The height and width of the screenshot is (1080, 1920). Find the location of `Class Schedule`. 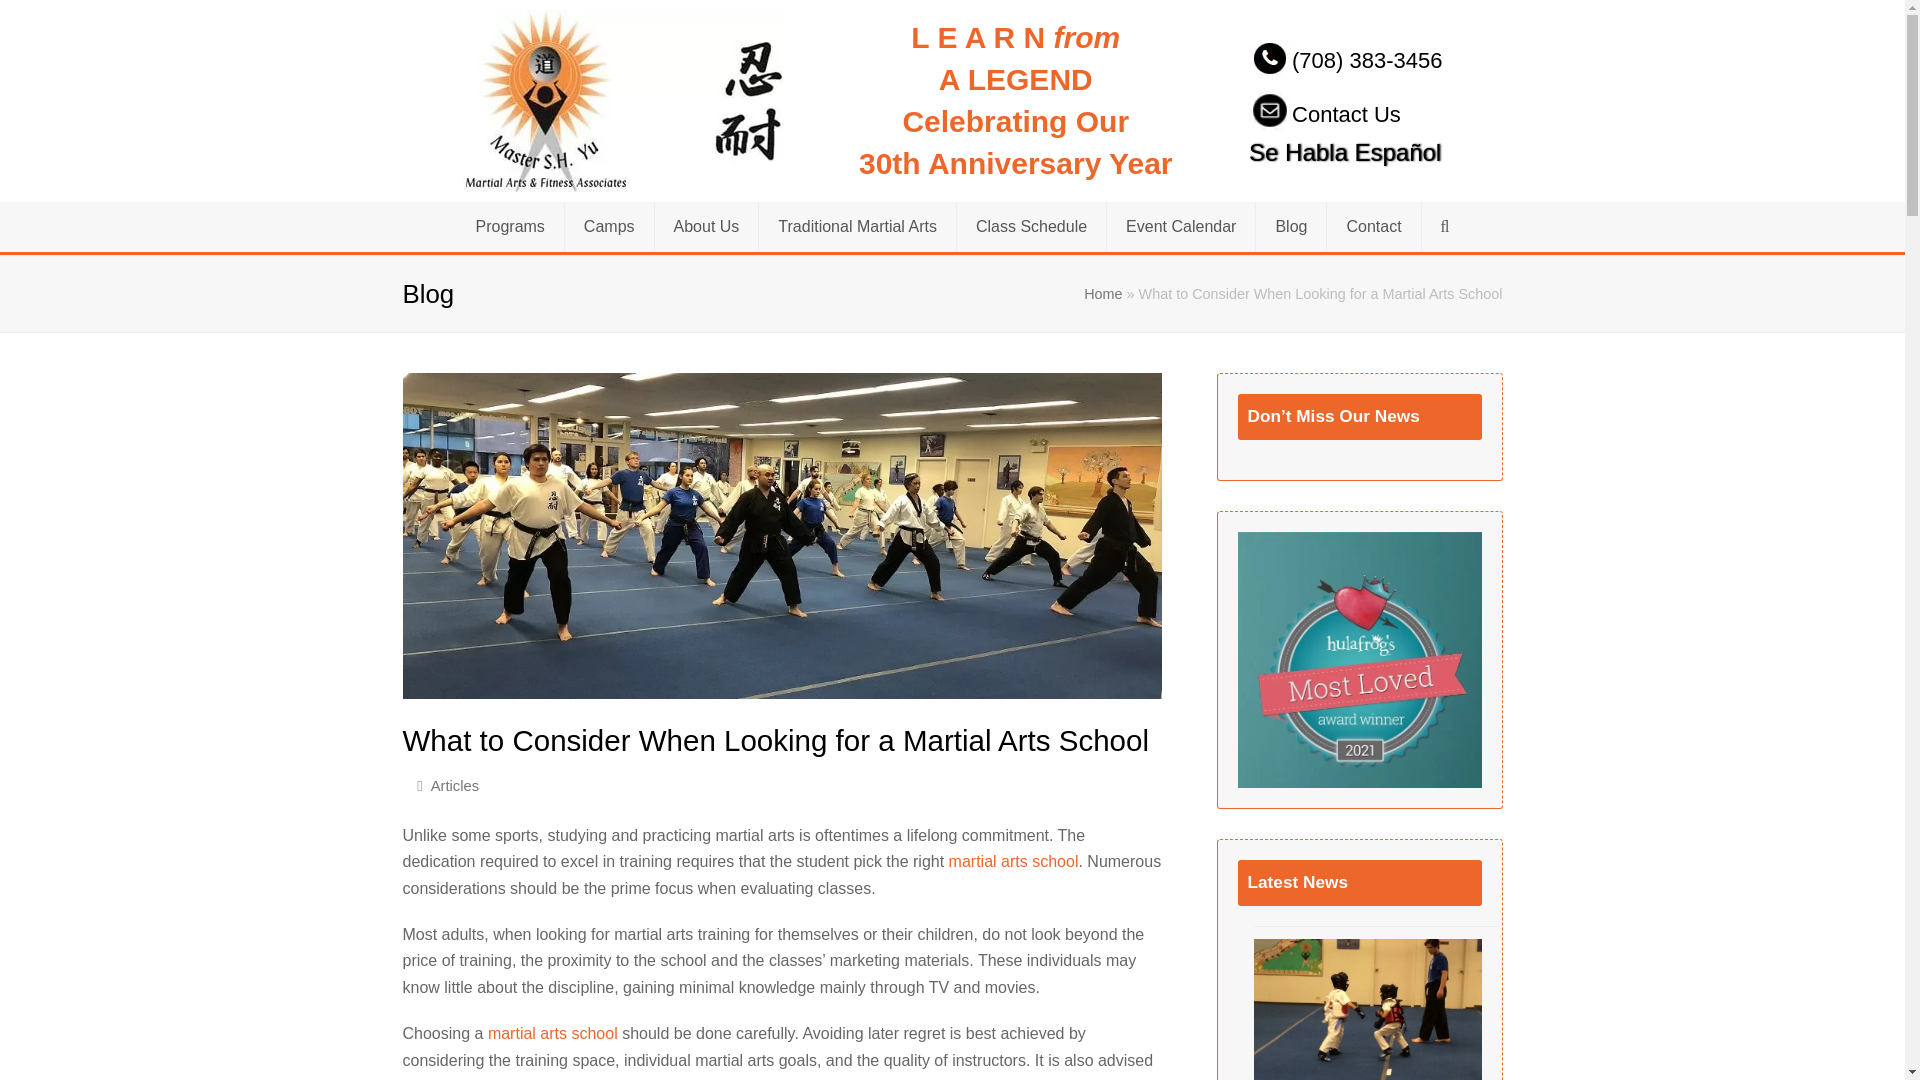

Class Schedule is located at coordinates (1030, 226).